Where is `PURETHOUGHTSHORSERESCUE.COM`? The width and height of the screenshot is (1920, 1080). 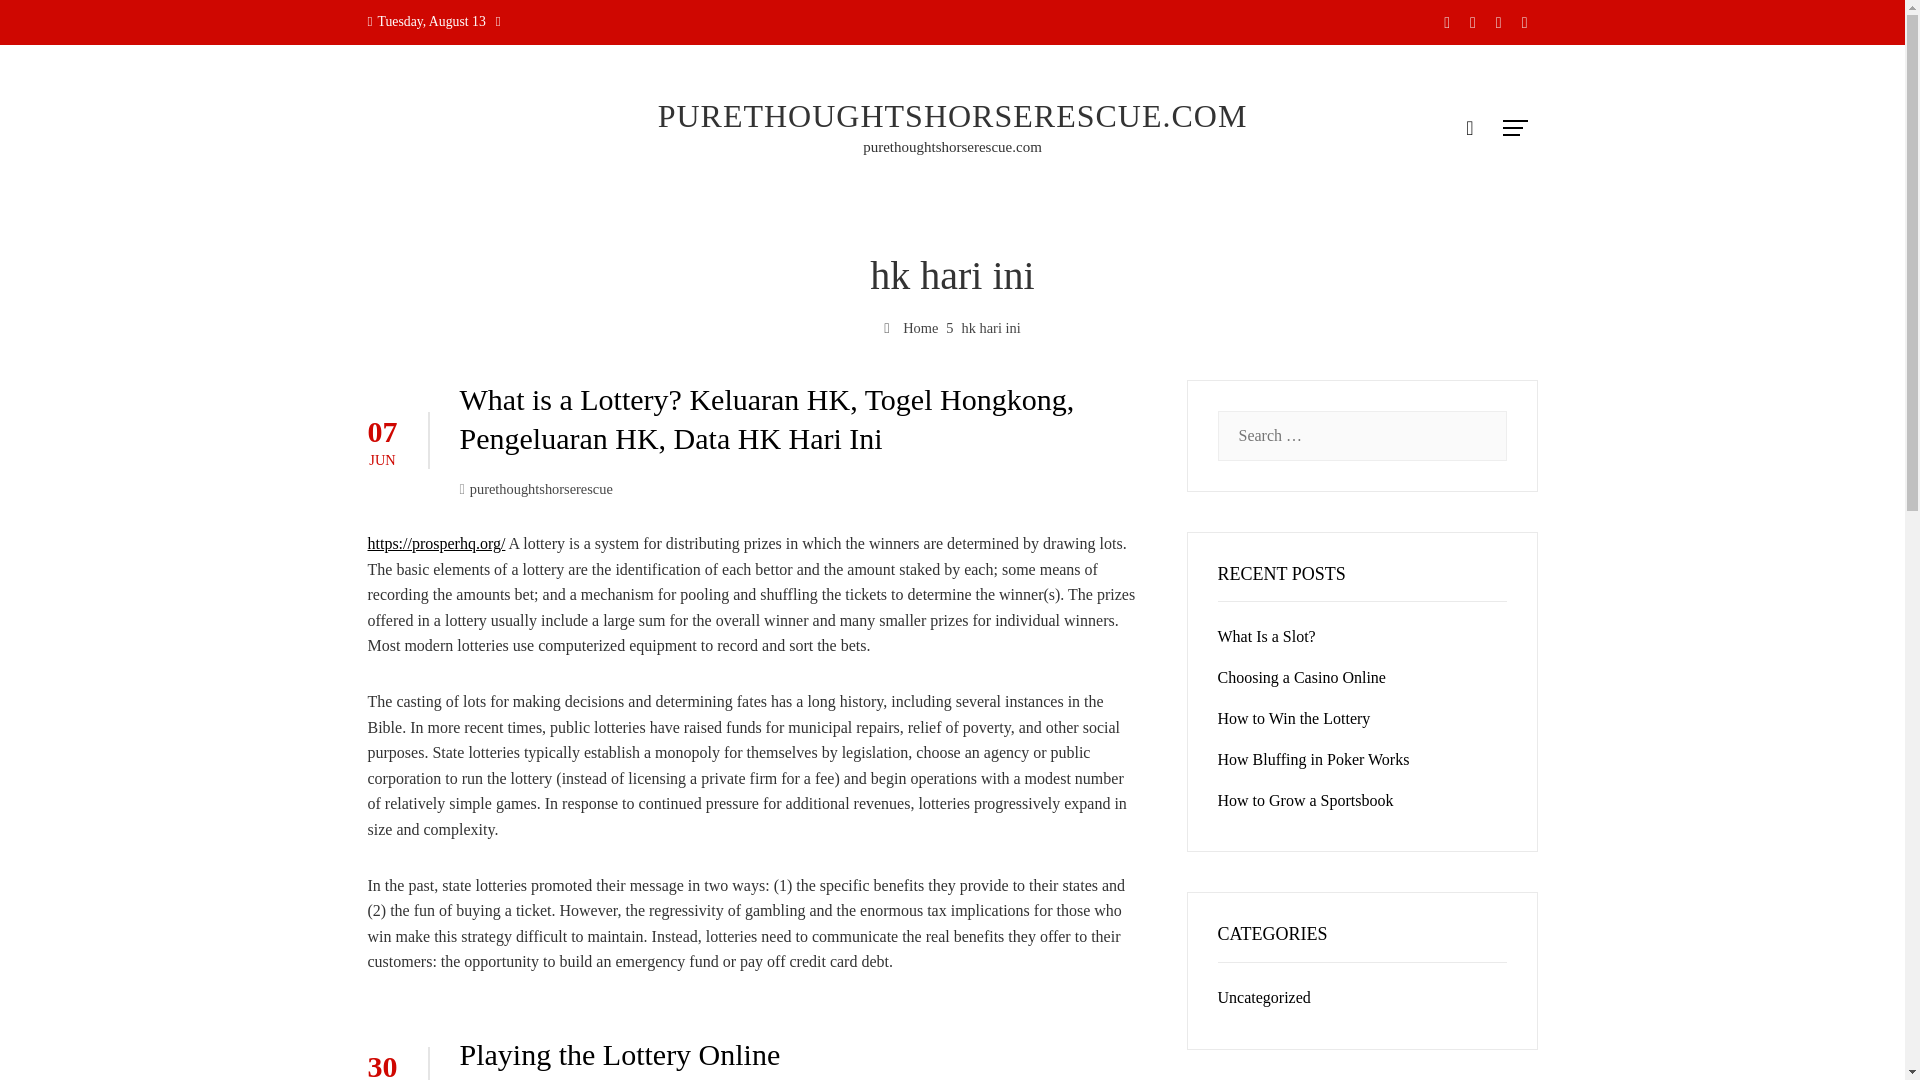
PURETHOUGHTSHORSERESCUE.COM is located at coordinates (953, 116).